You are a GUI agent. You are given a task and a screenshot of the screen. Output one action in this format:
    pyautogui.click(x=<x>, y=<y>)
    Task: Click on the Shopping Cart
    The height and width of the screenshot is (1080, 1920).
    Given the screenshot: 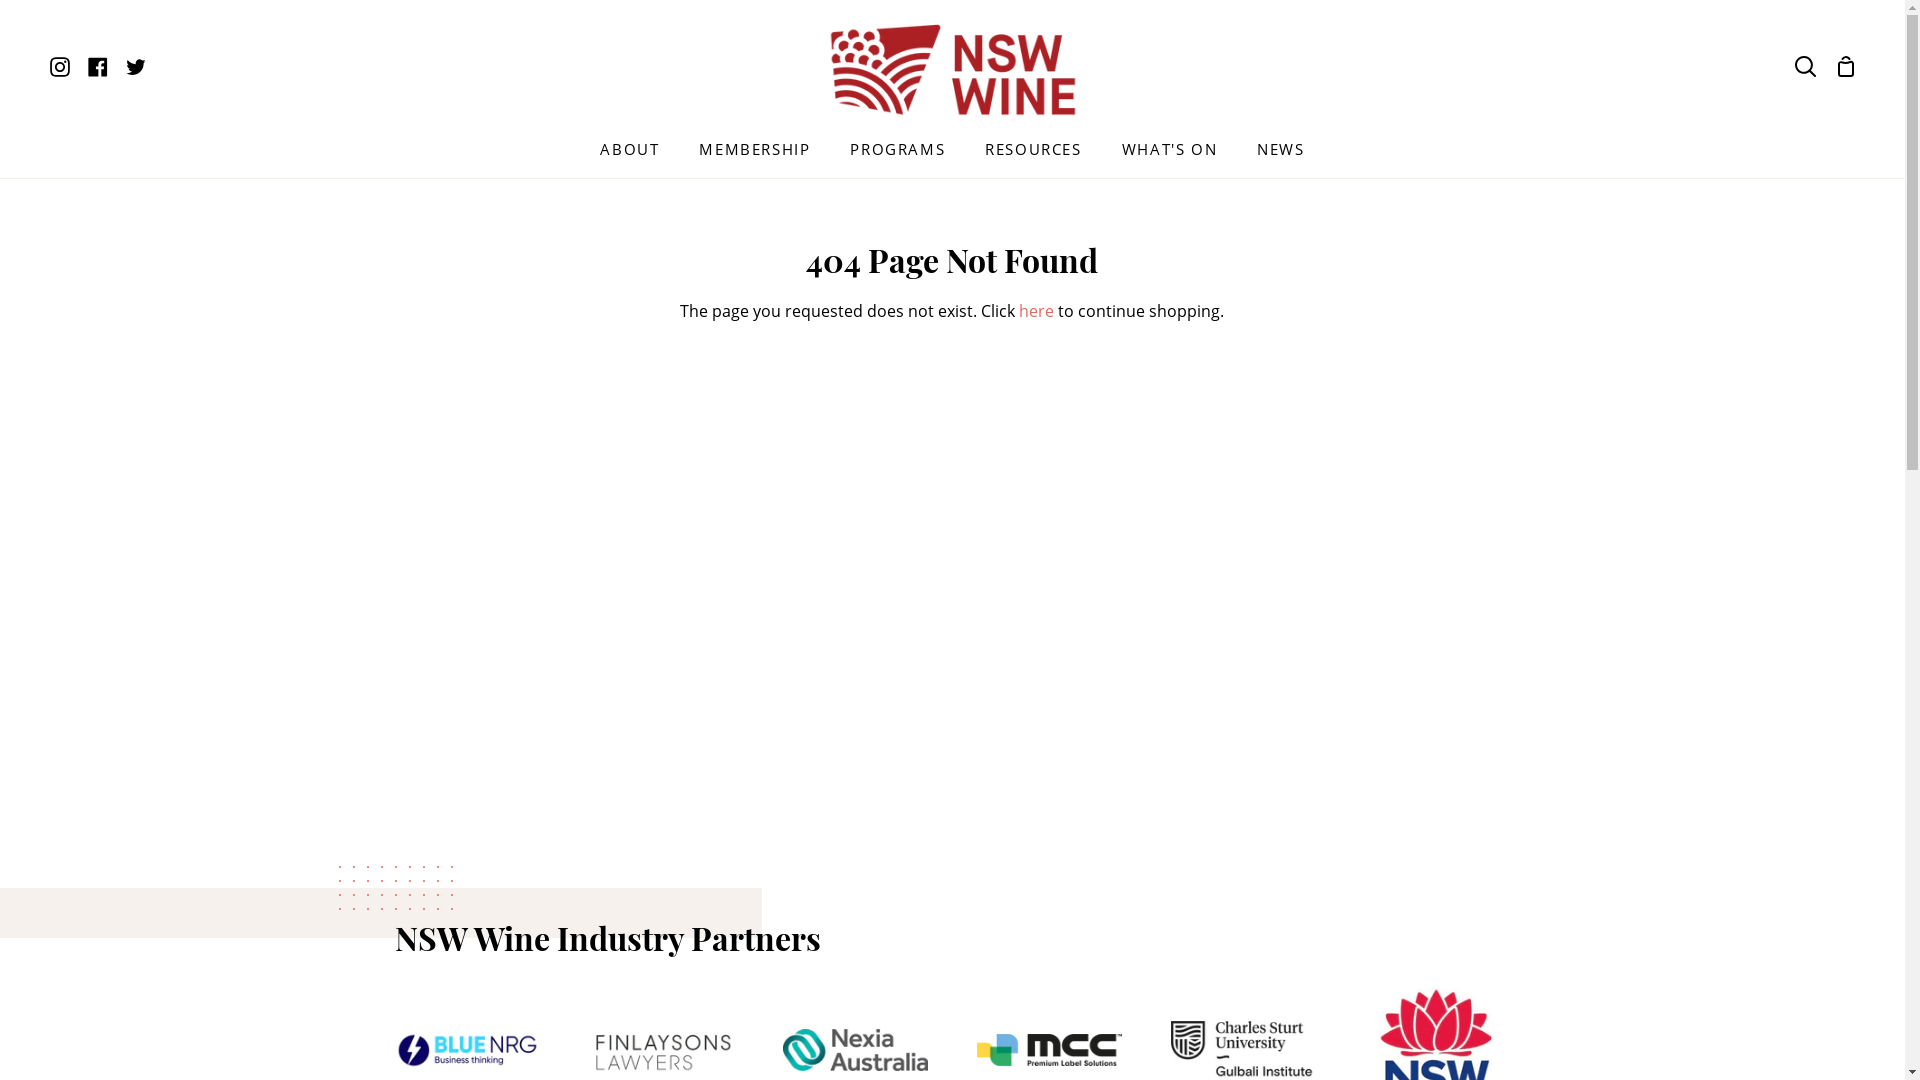 What is the action you would take?
    pyautogui.click(x=1846, y=66)
    